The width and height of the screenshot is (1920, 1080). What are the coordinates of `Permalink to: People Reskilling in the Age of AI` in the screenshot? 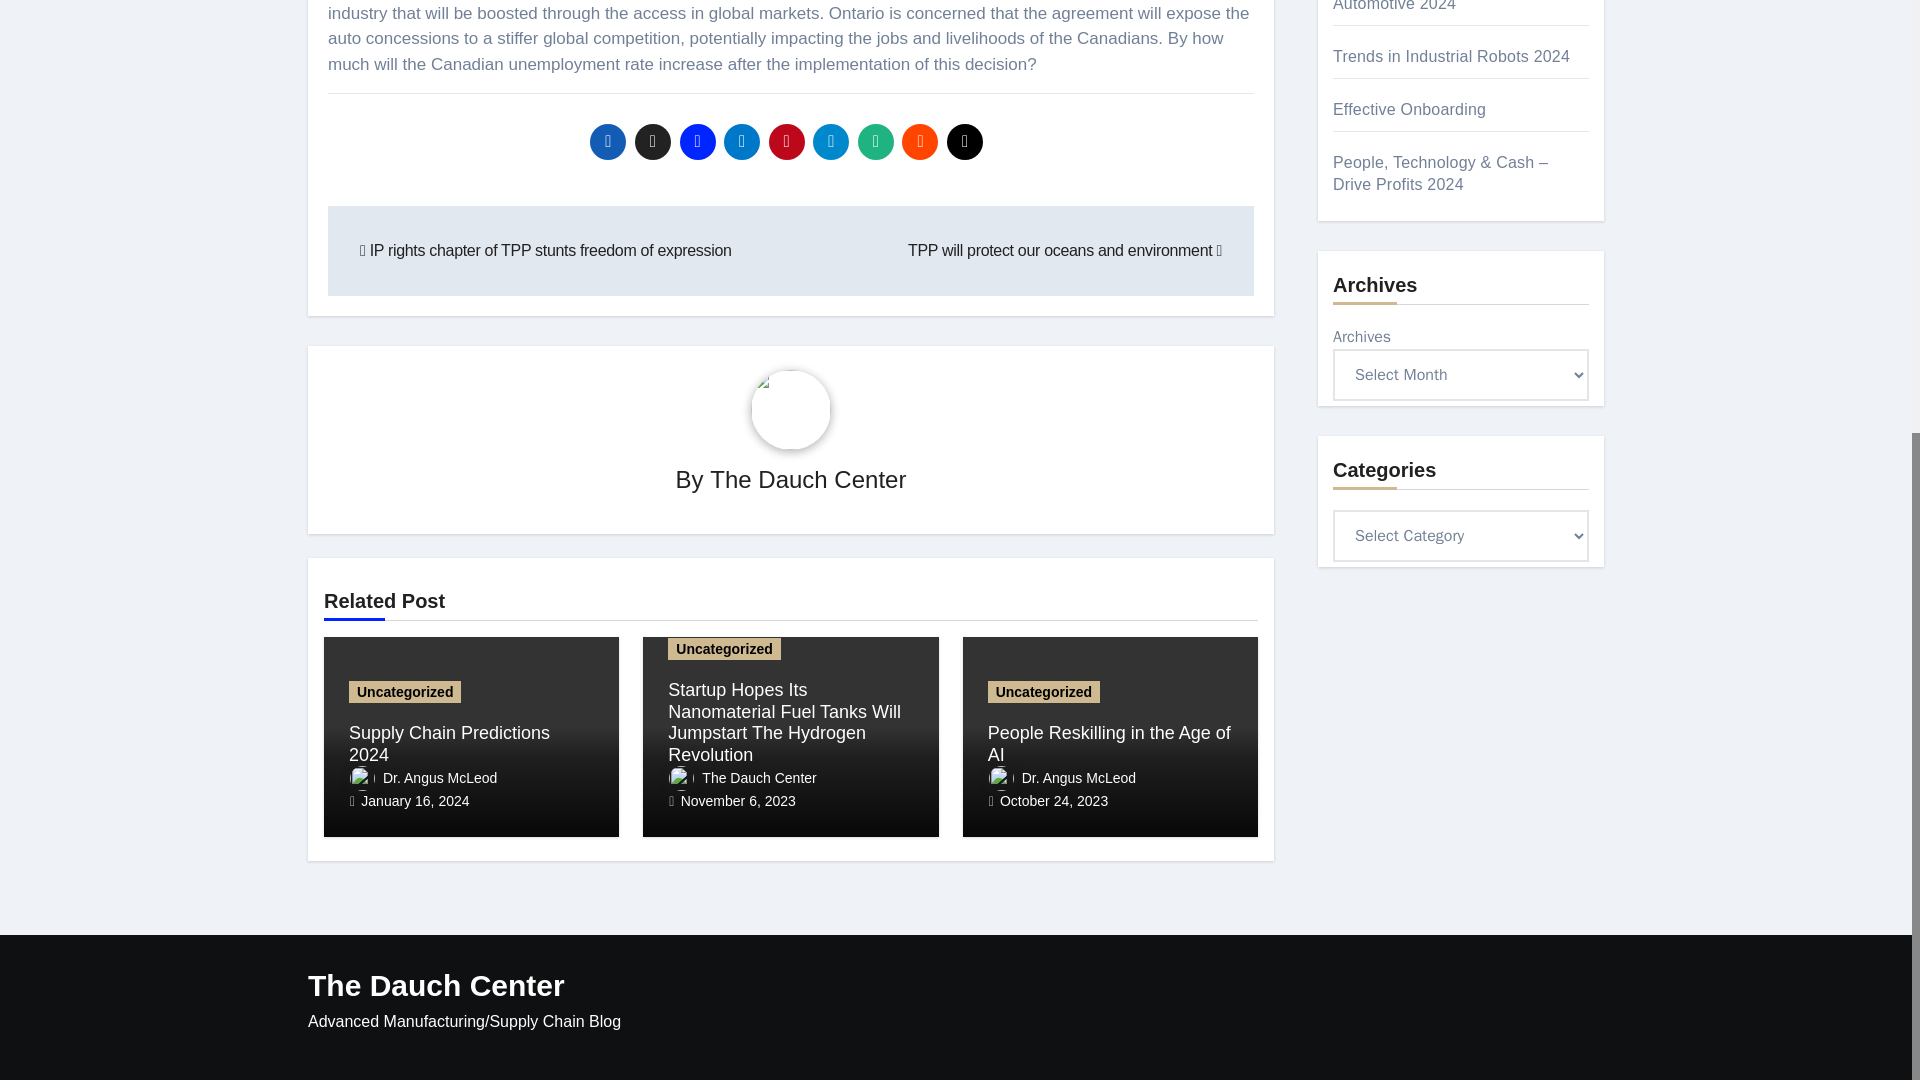 It's located at (1109, 743).